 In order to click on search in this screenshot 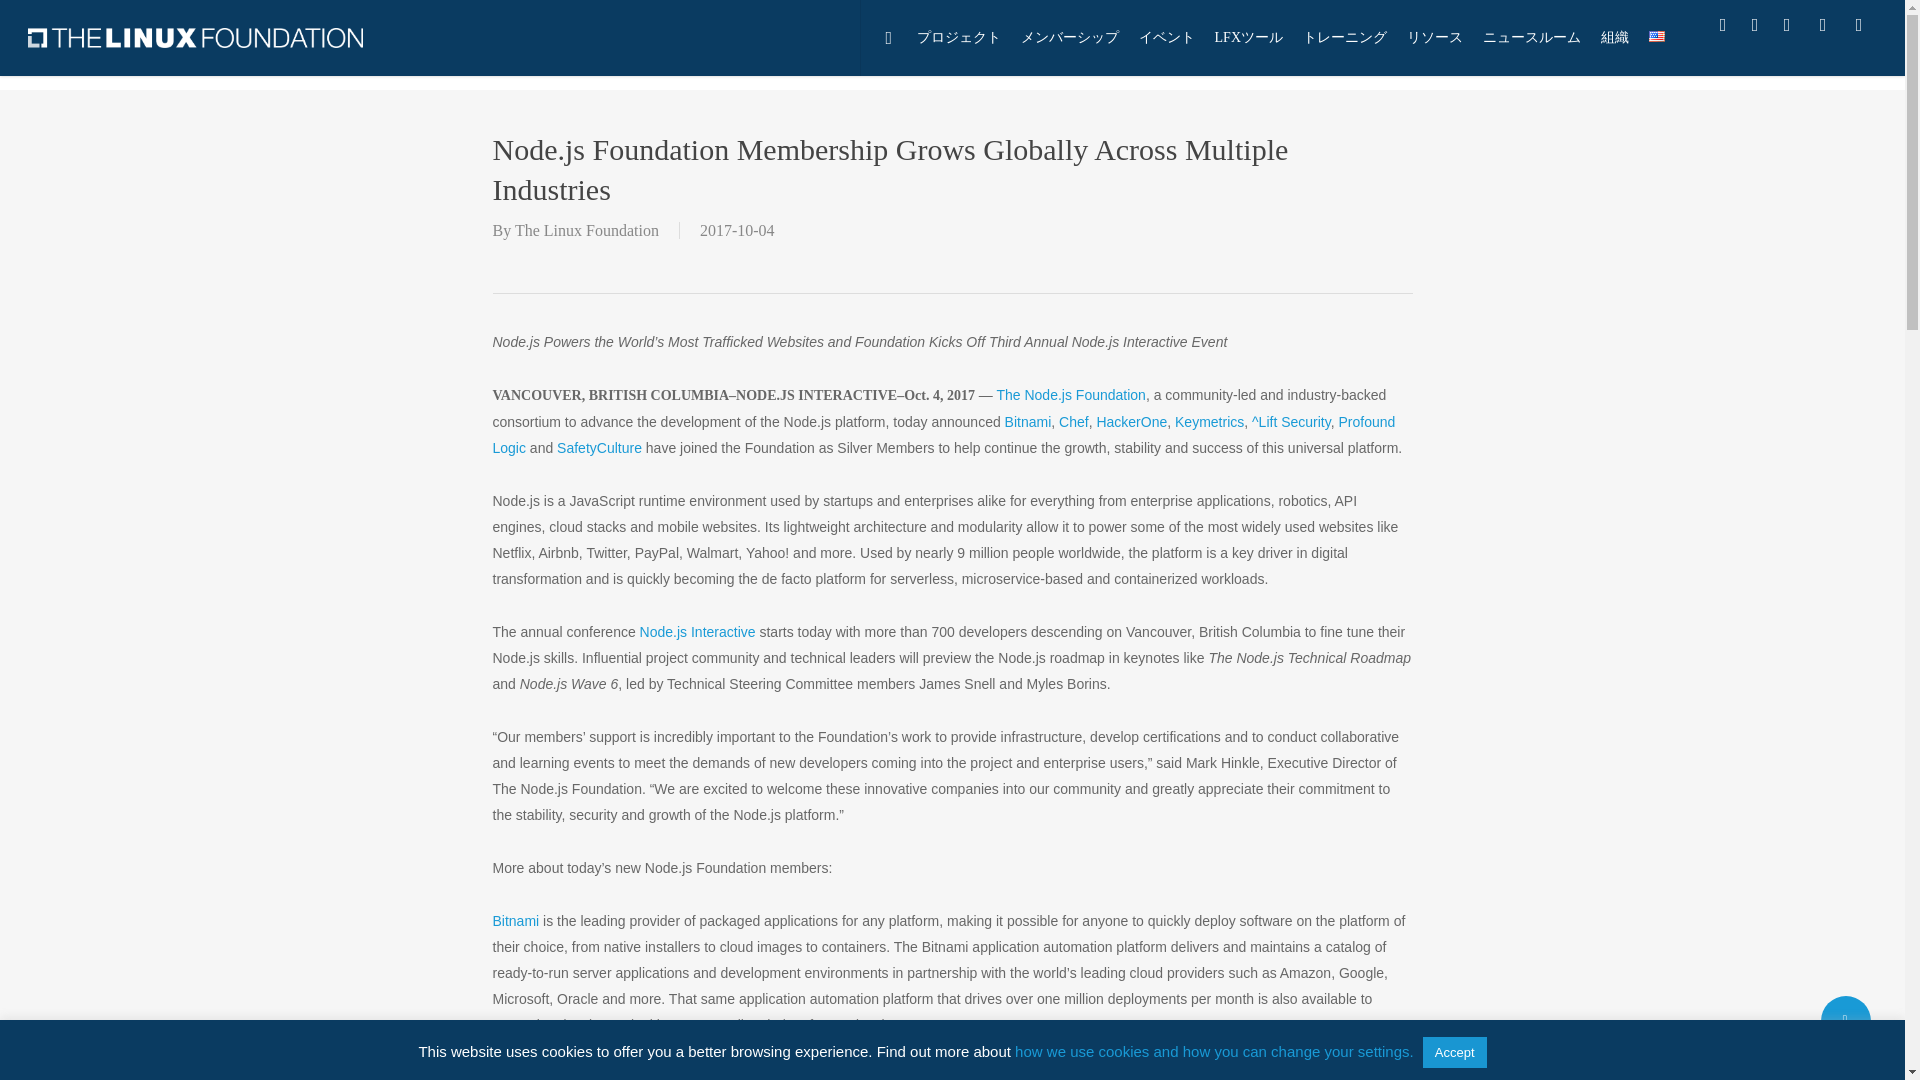, I will do `click(898, 38)`.